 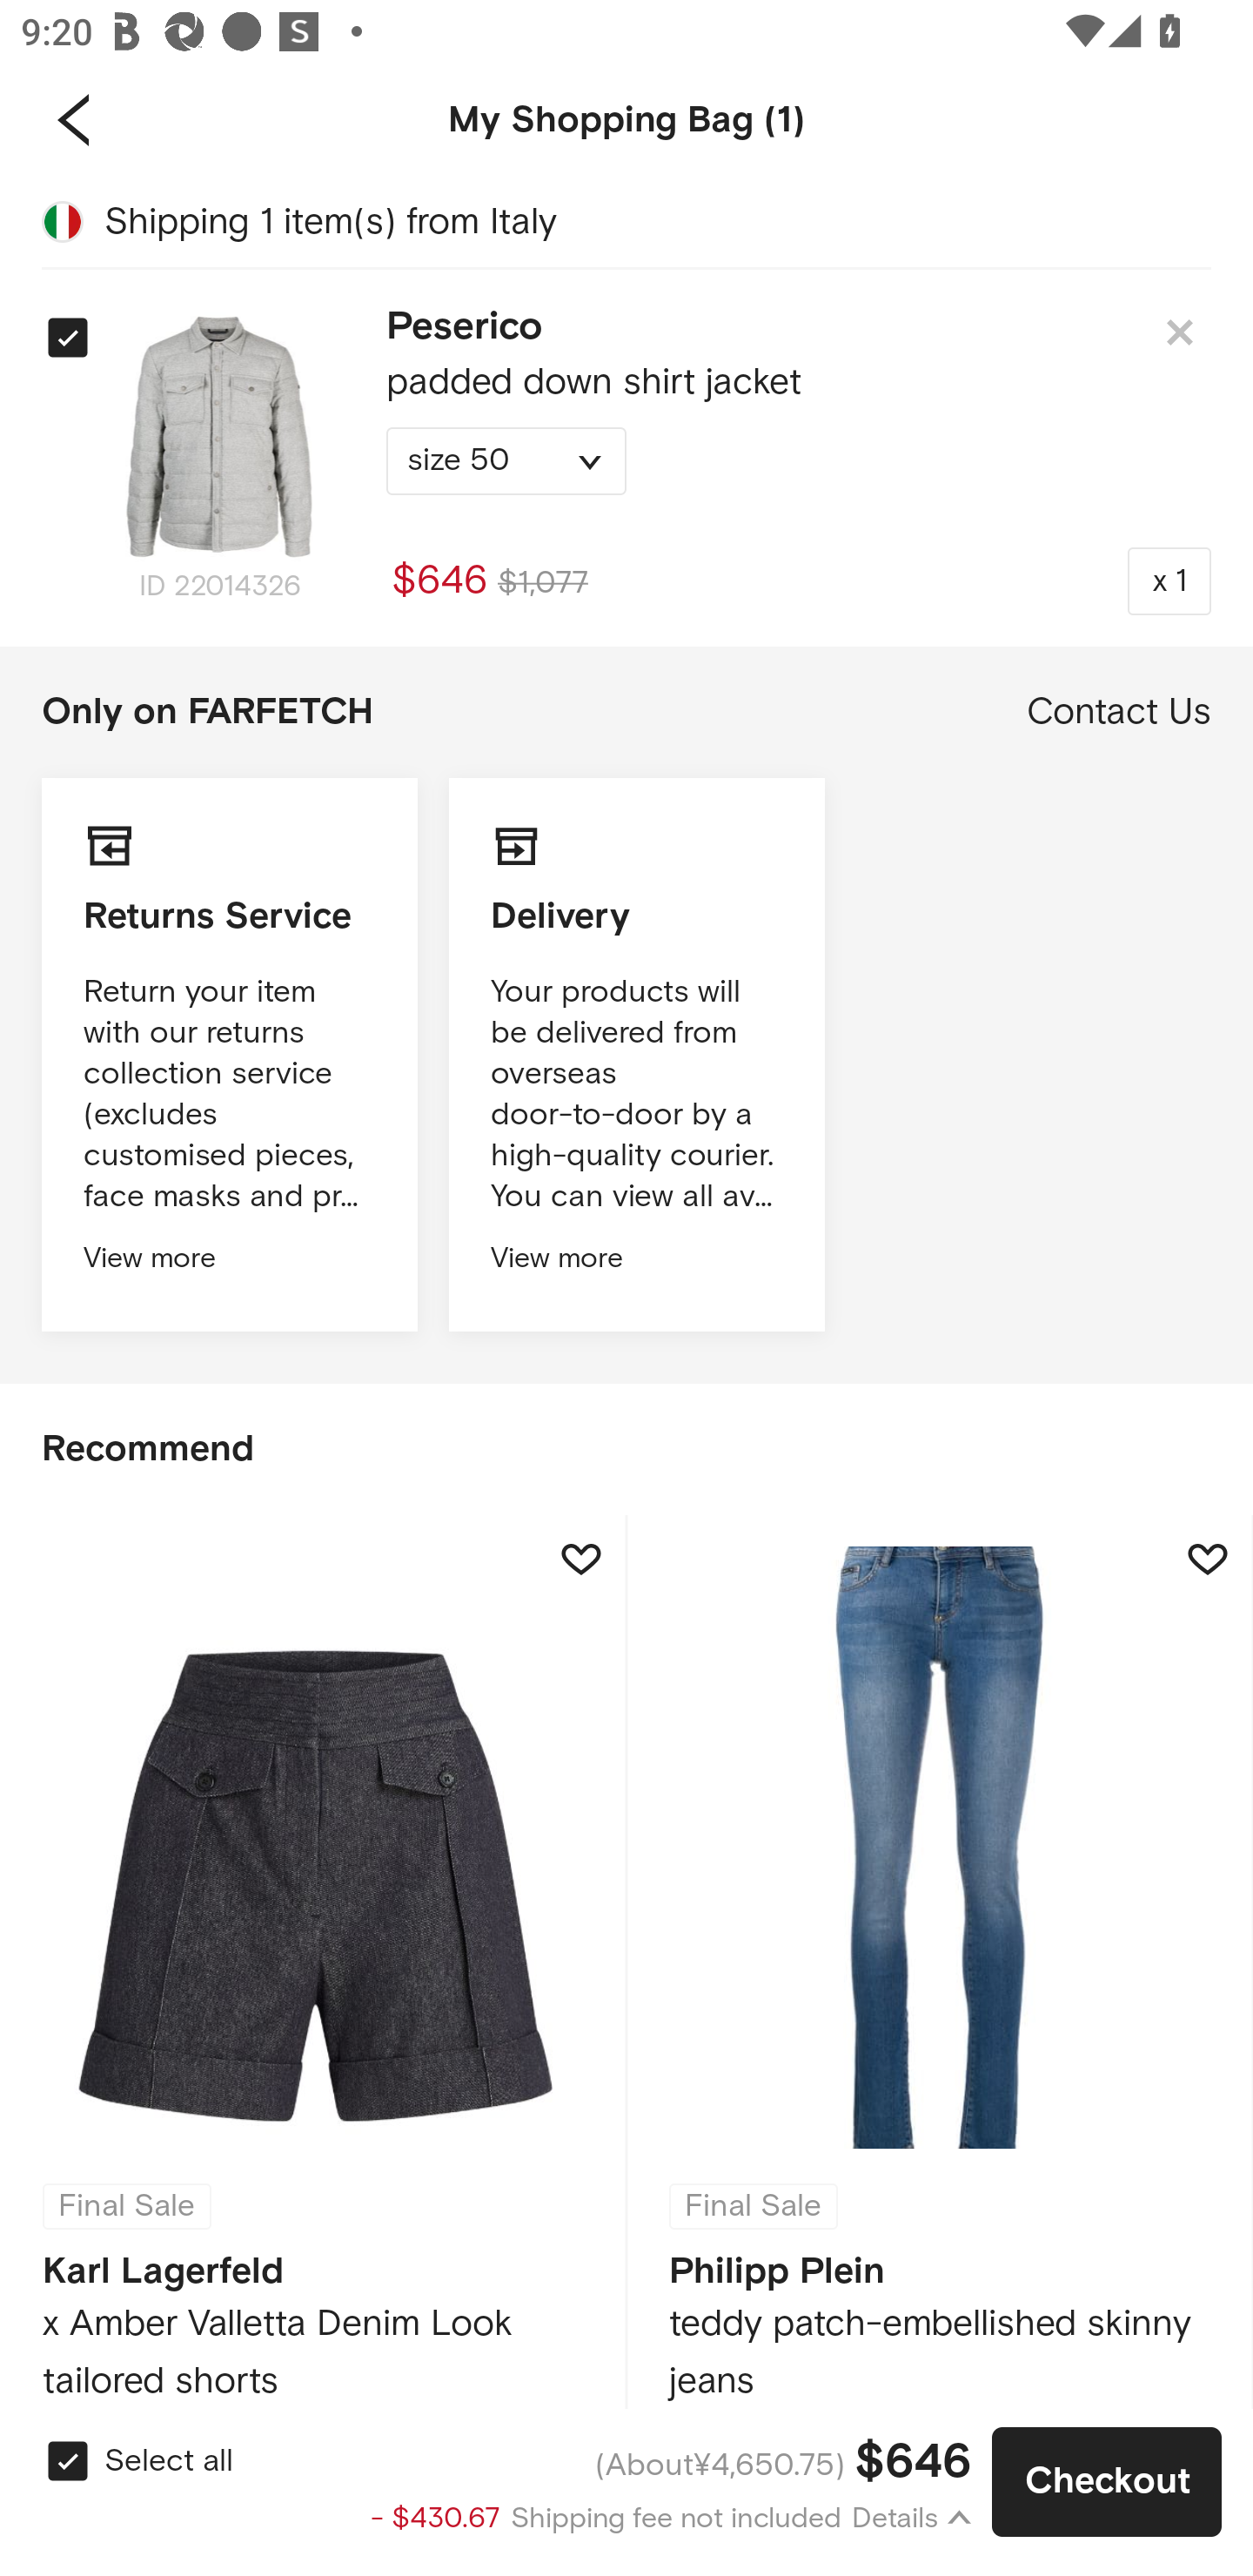 I want to click on size 50, so click(x=506, y=461).